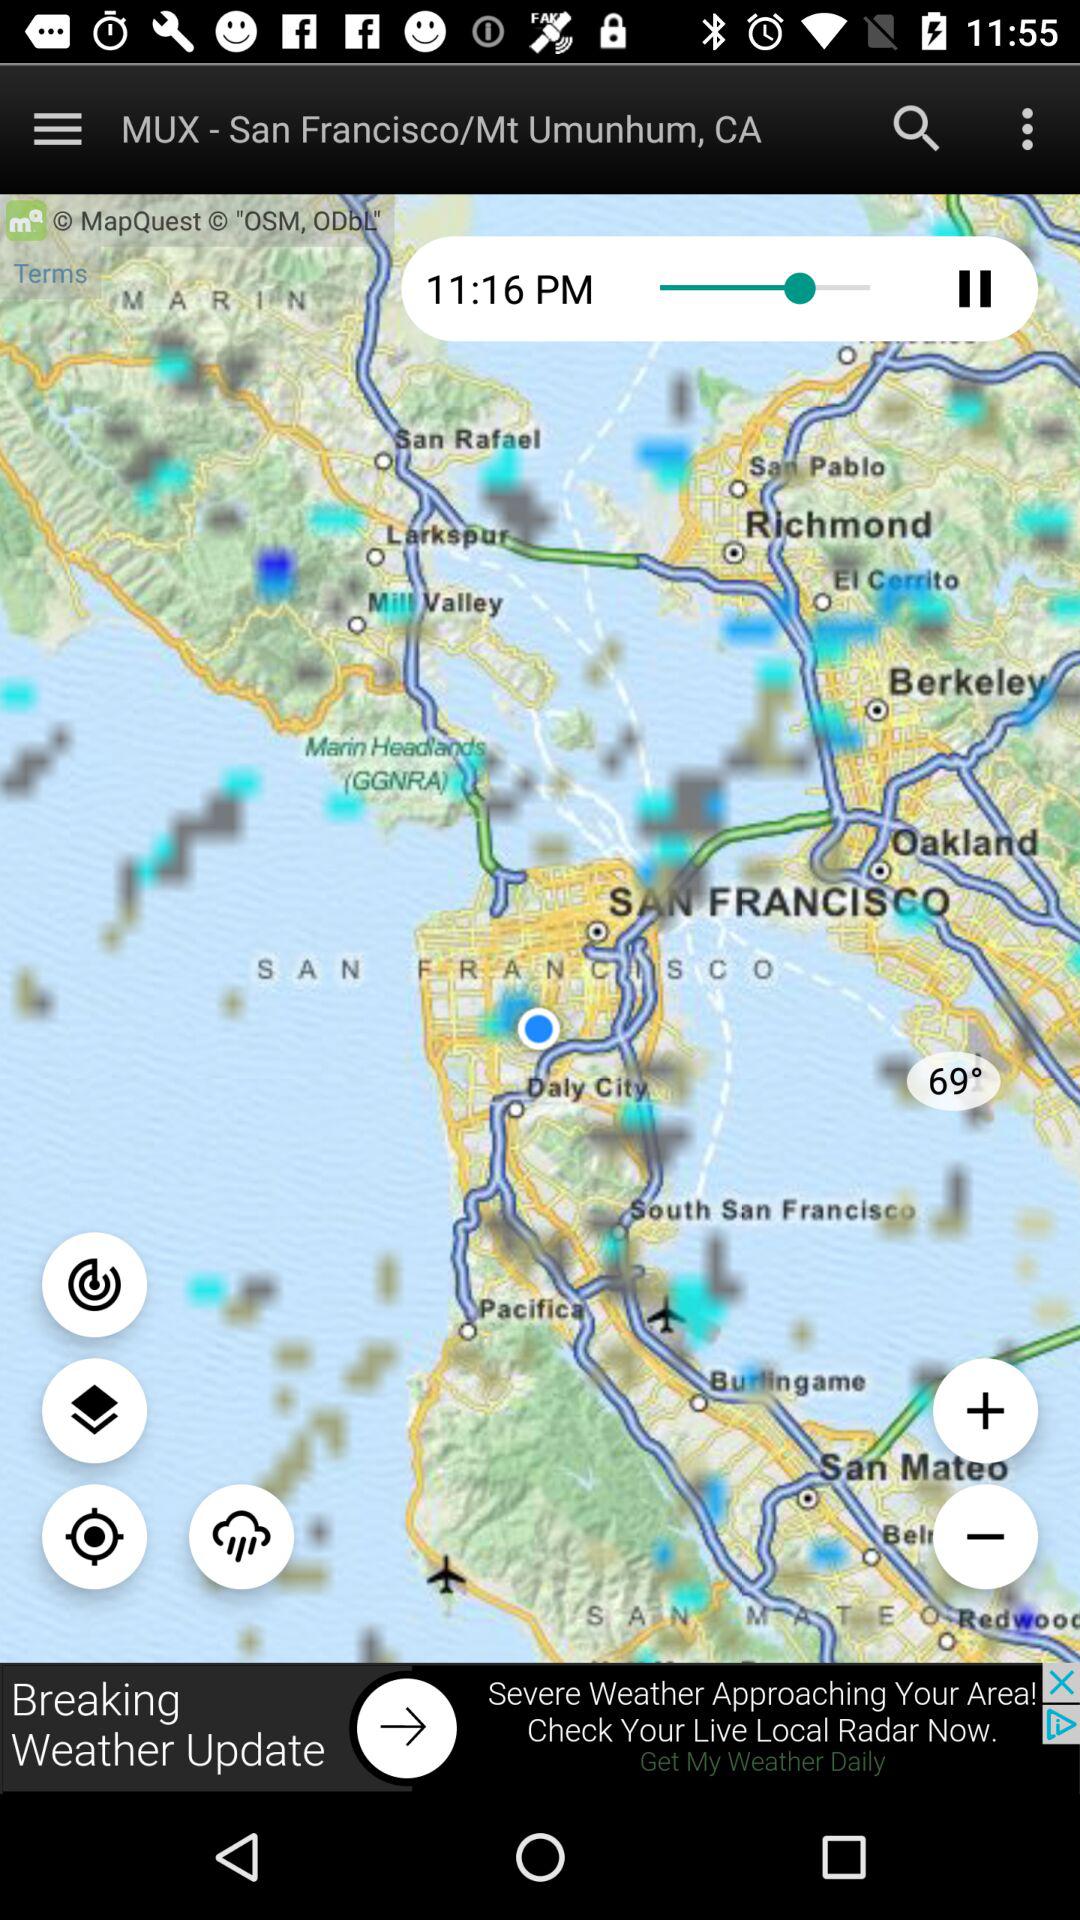 This screenshot has height=1920, width=1080. I want to click on pause, so click(974, 288).